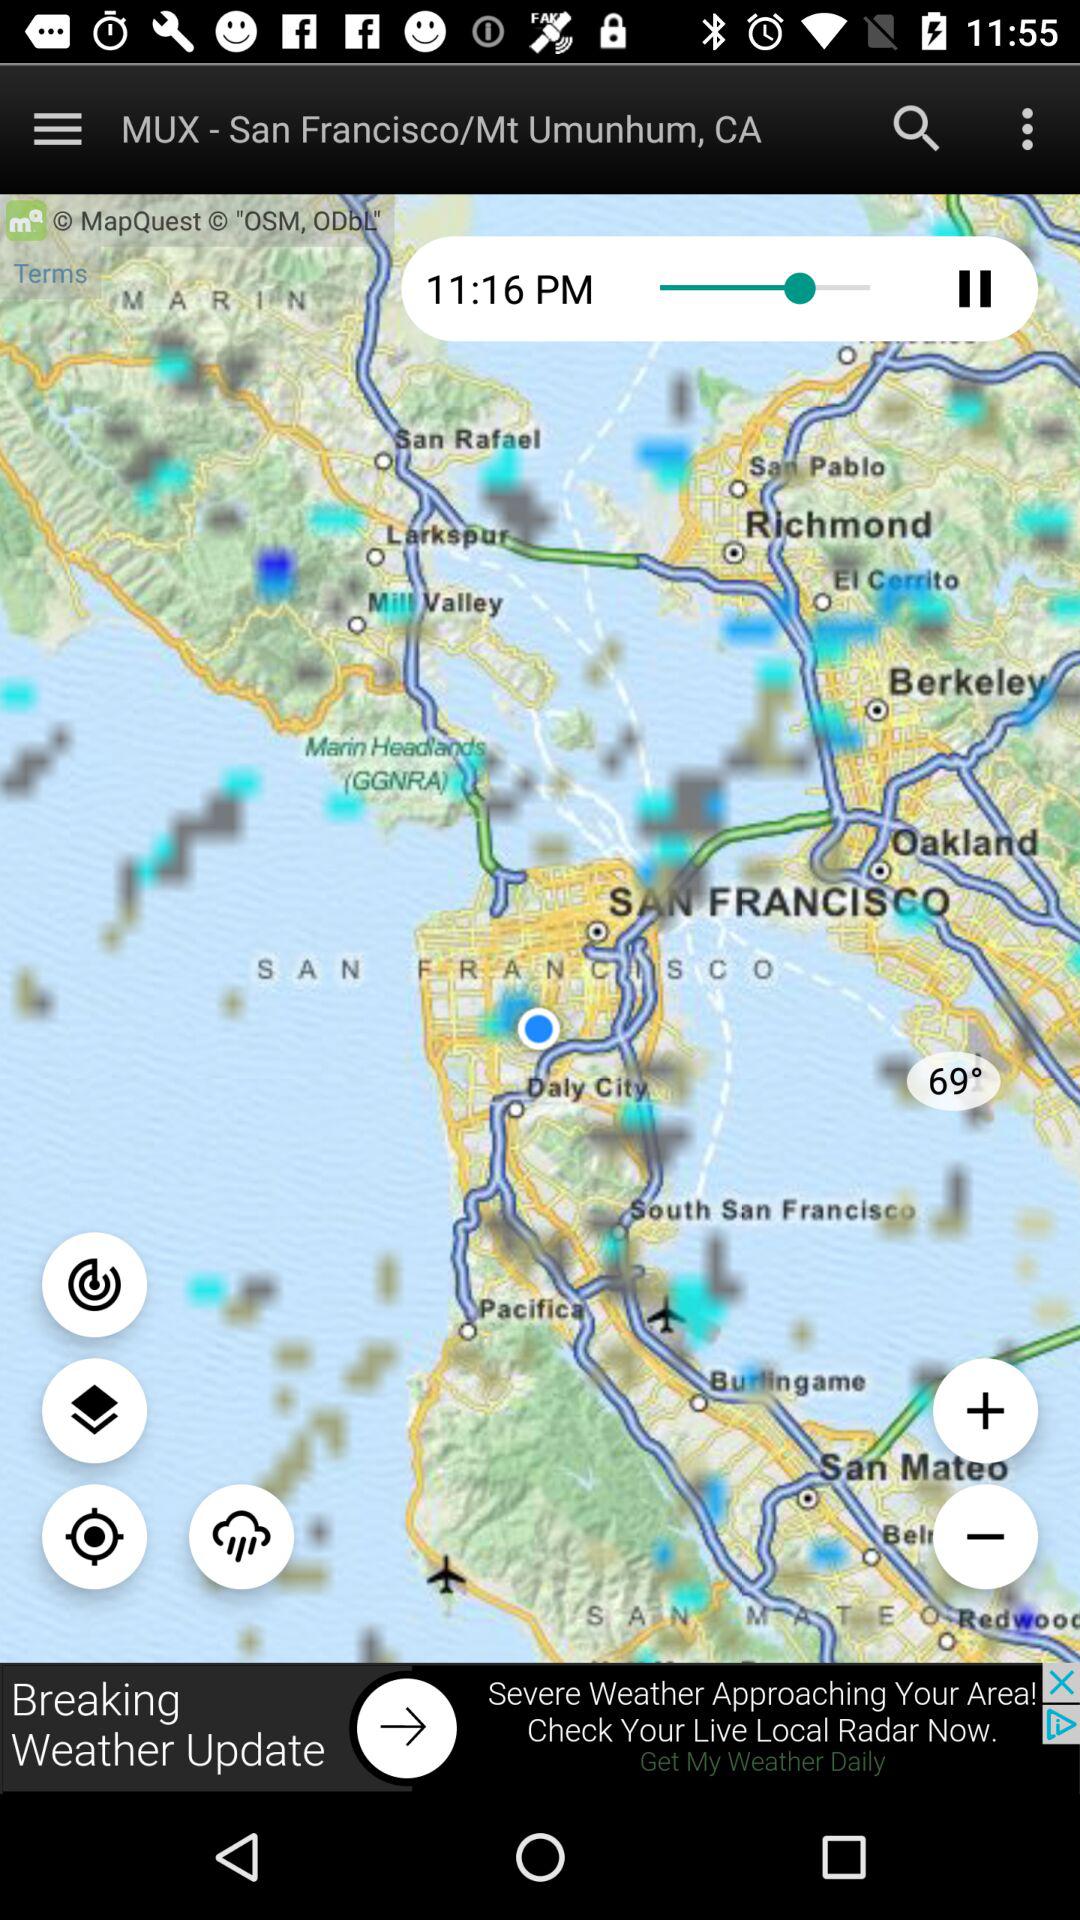 This screenshot has height=1920, width=1080. I want to click on pause, so click(974, 288).